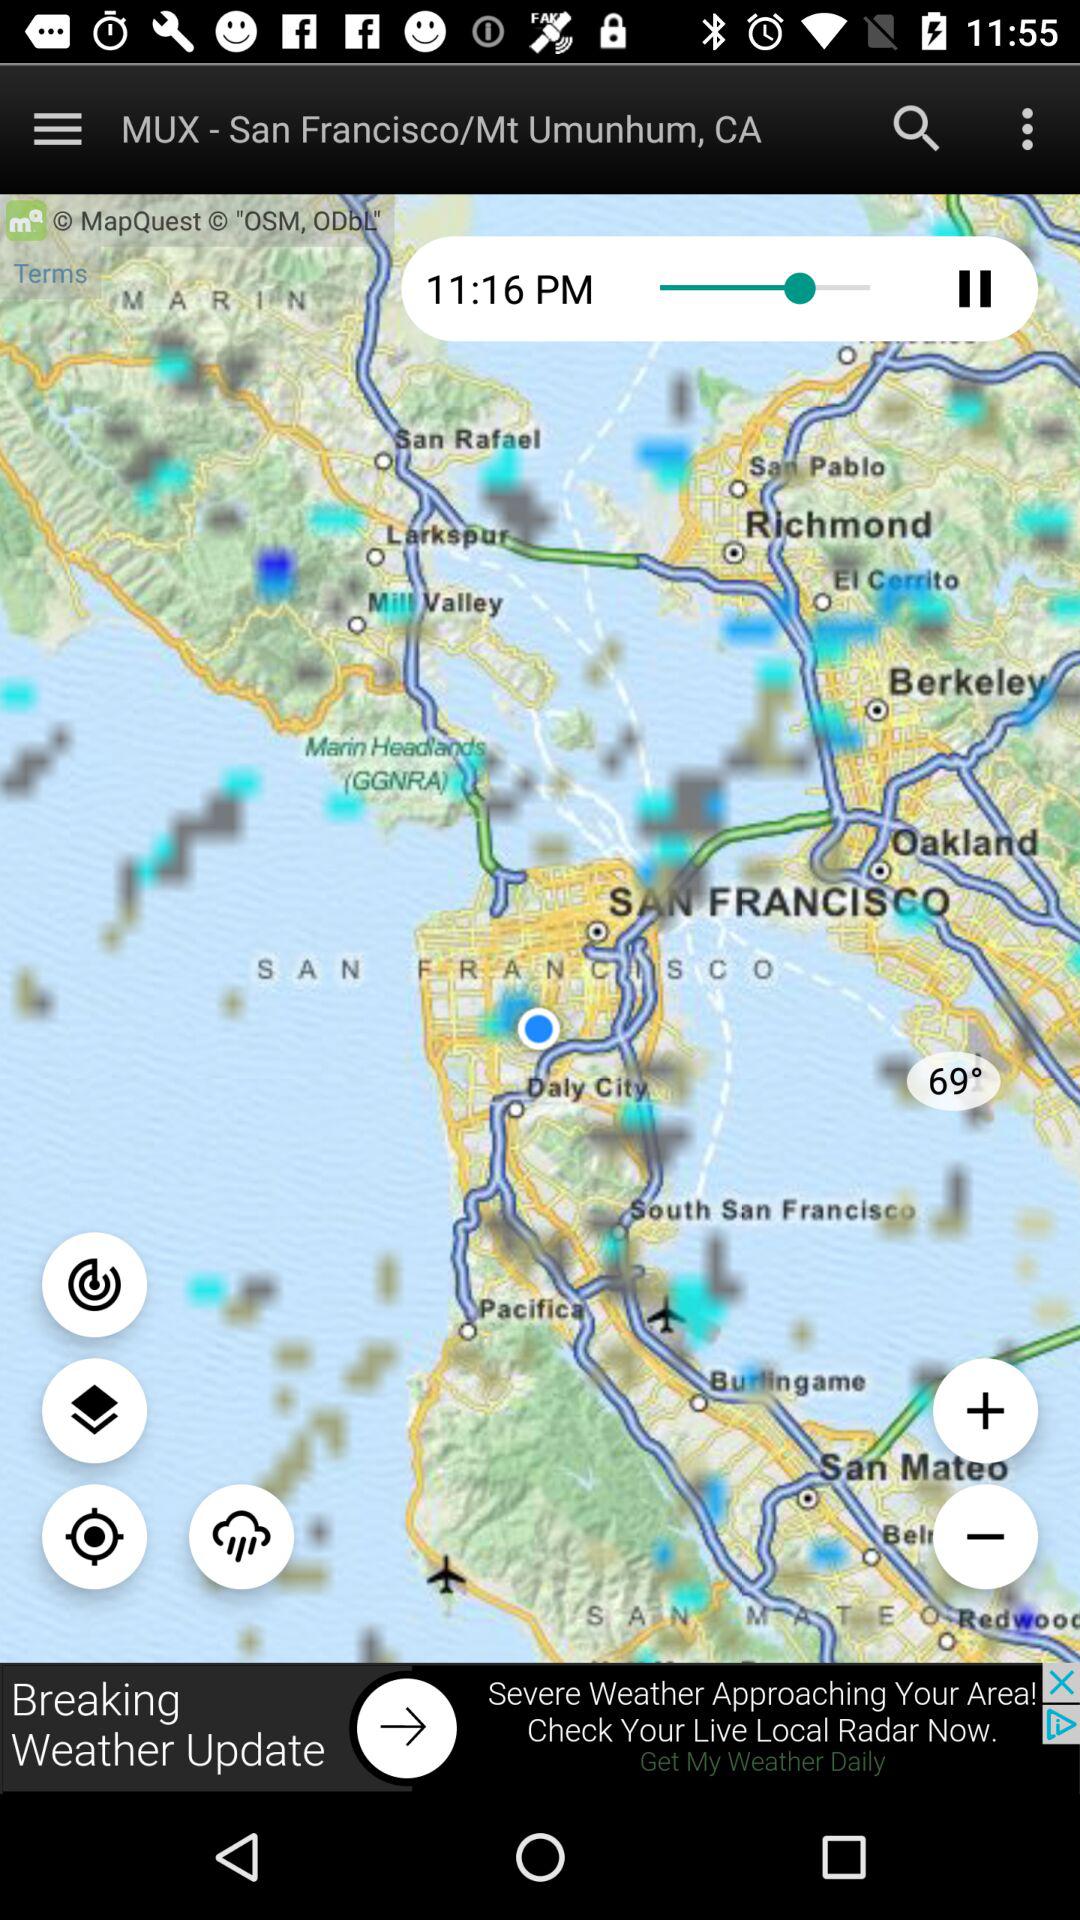 This screenshot has height=1920, width=1080. I want to click on pause, so click(974, 288).